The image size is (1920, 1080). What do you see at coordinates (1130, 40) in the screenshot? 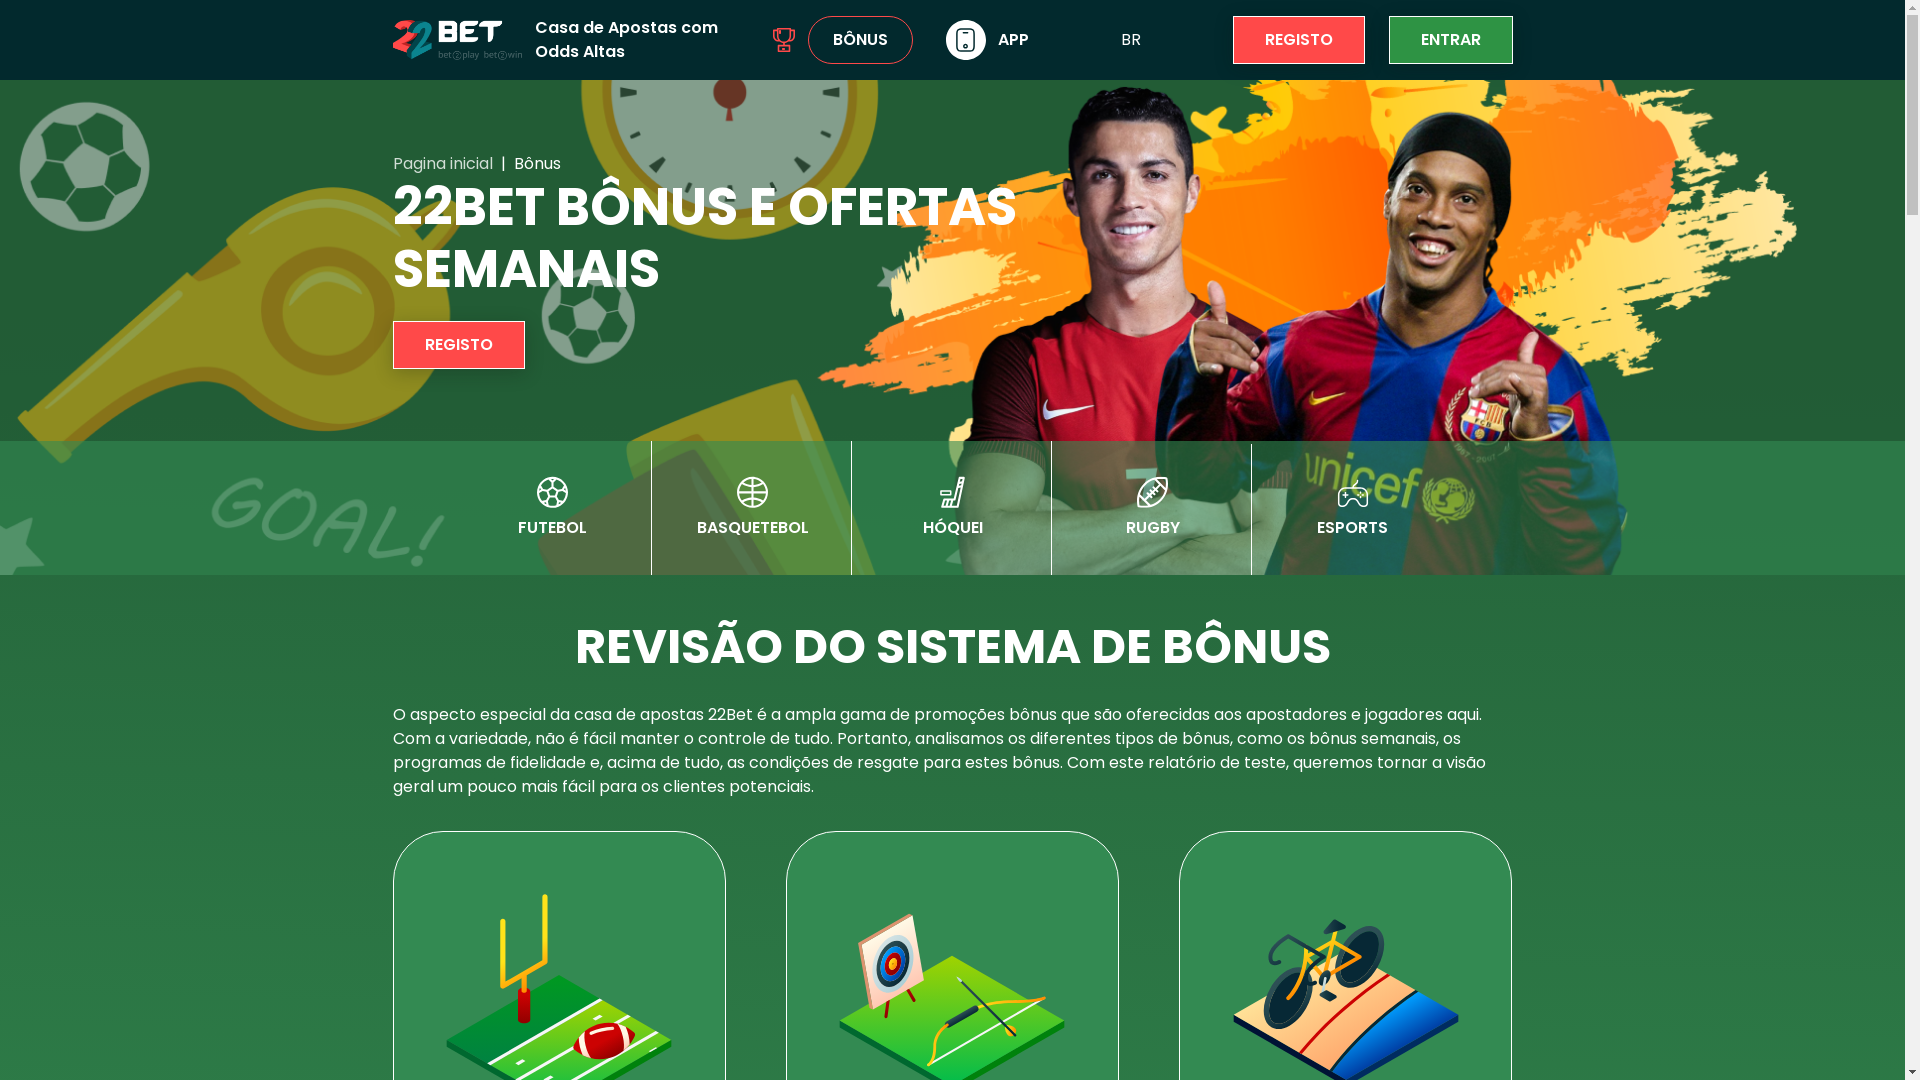
I see `BR` at bounding box center [1130, 40].